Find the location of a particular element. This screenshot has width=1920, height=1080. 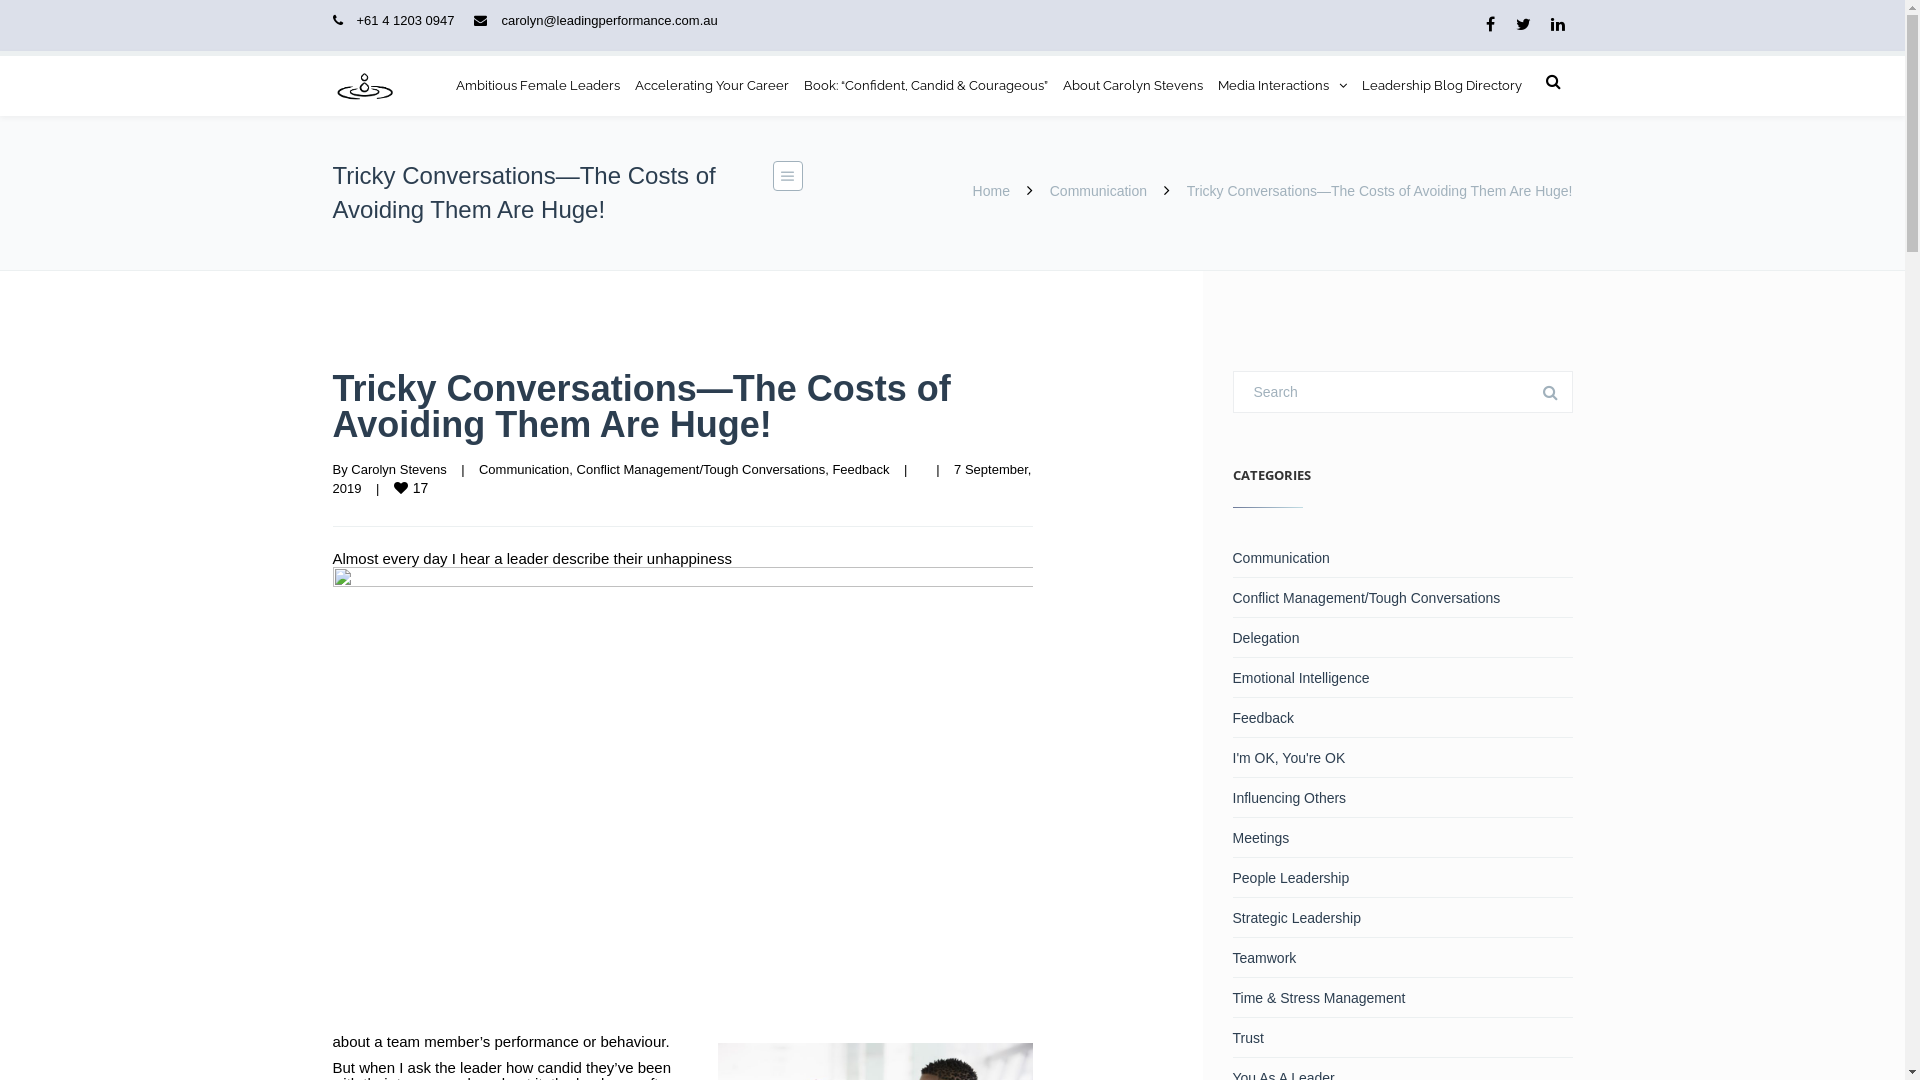

People Leadership is located at coordinates (1402, 878).